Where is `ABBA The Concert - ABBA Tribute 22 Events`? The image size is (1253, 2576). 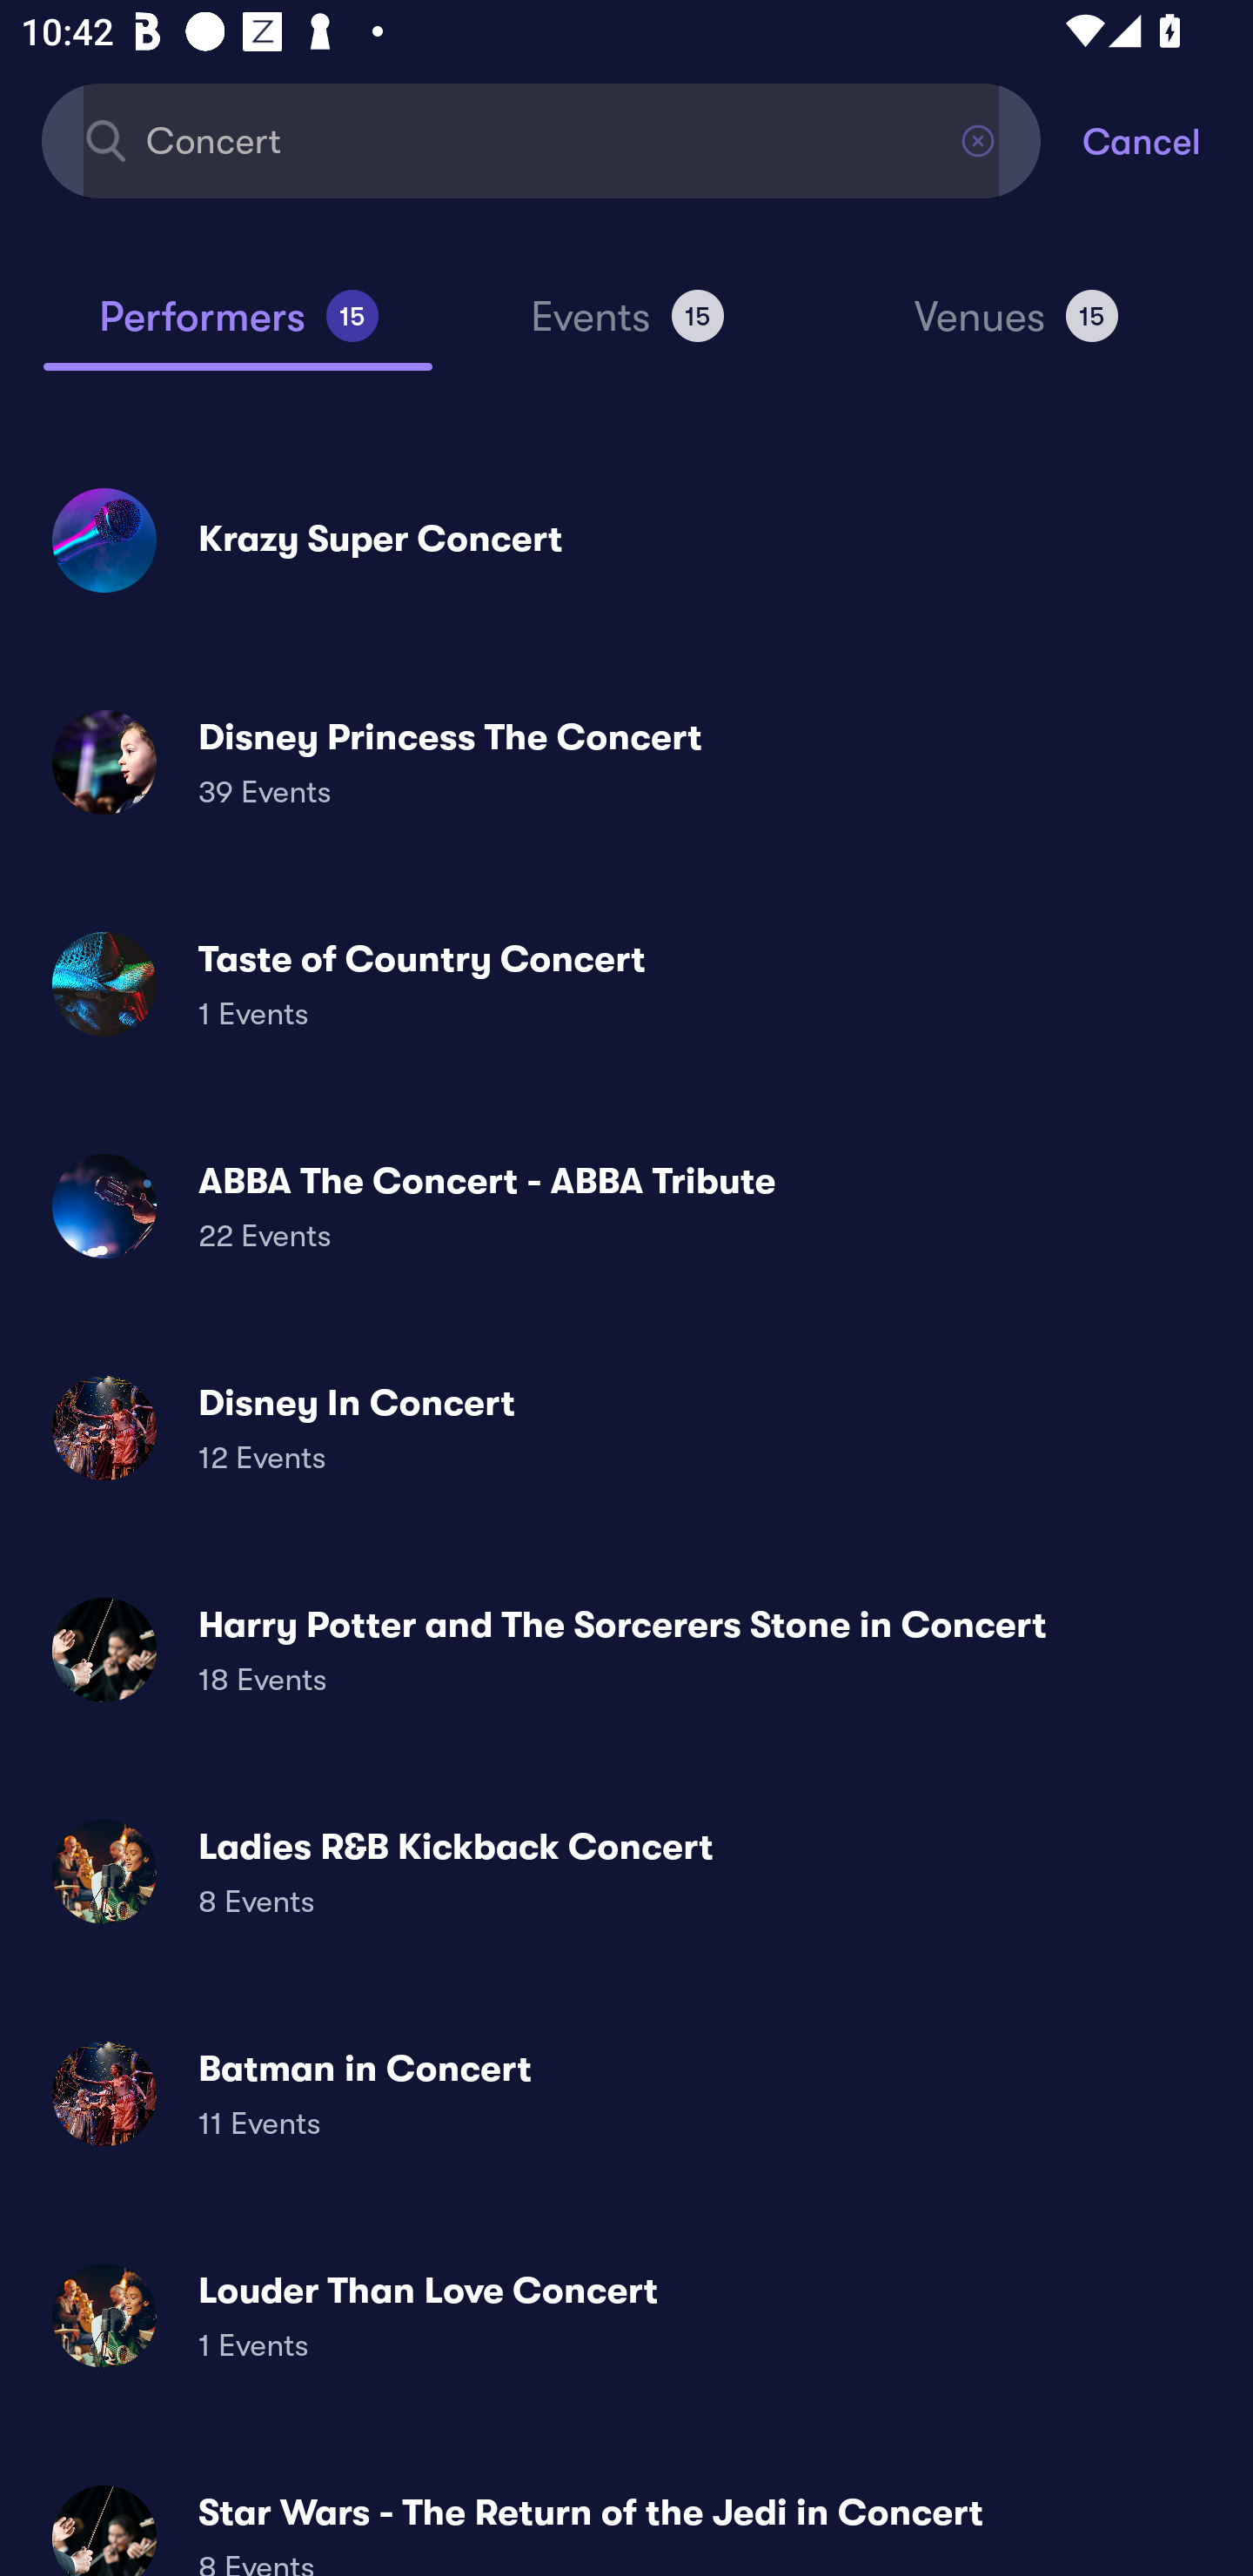 ABBA The Concert - ABBA Tribute 22 Events is located at coordinates (626, 1206).